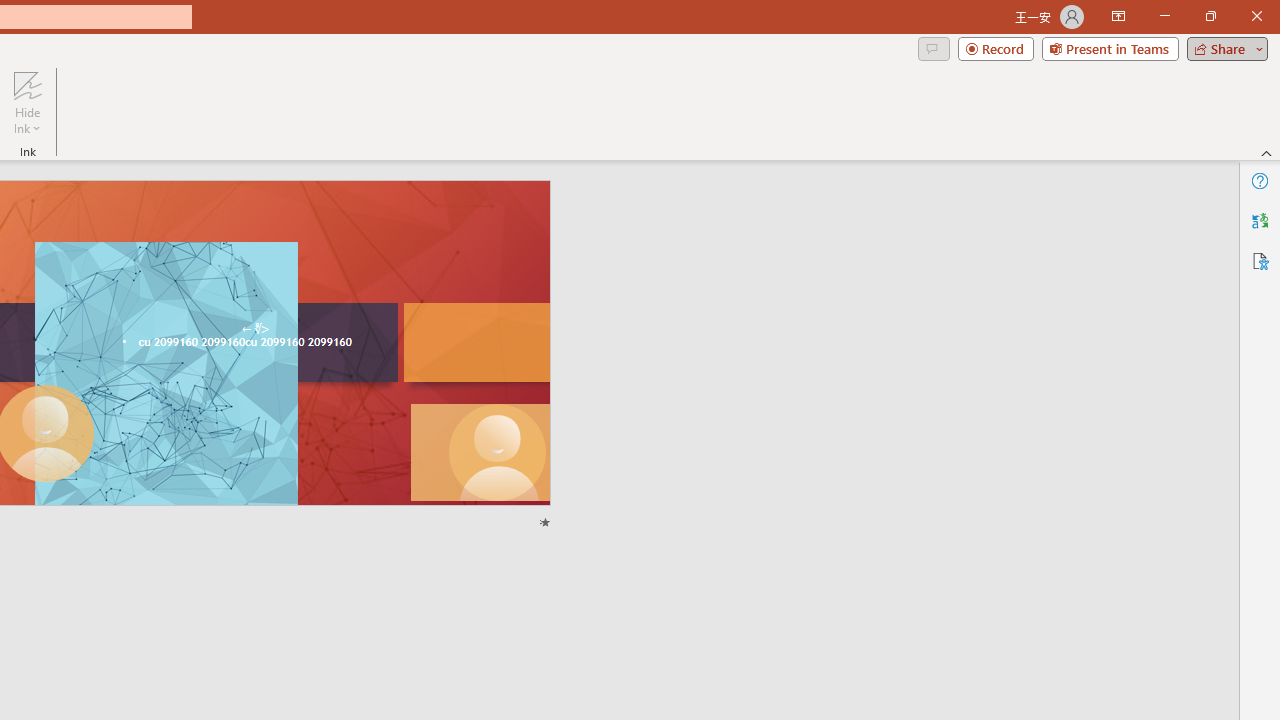 The height and width of the screenshot is (720, 1280). What do you see at coordinates (1267, 152) in the screenshot?
I see `Collapse the Ribbon` at bounding box center [1267, 152].